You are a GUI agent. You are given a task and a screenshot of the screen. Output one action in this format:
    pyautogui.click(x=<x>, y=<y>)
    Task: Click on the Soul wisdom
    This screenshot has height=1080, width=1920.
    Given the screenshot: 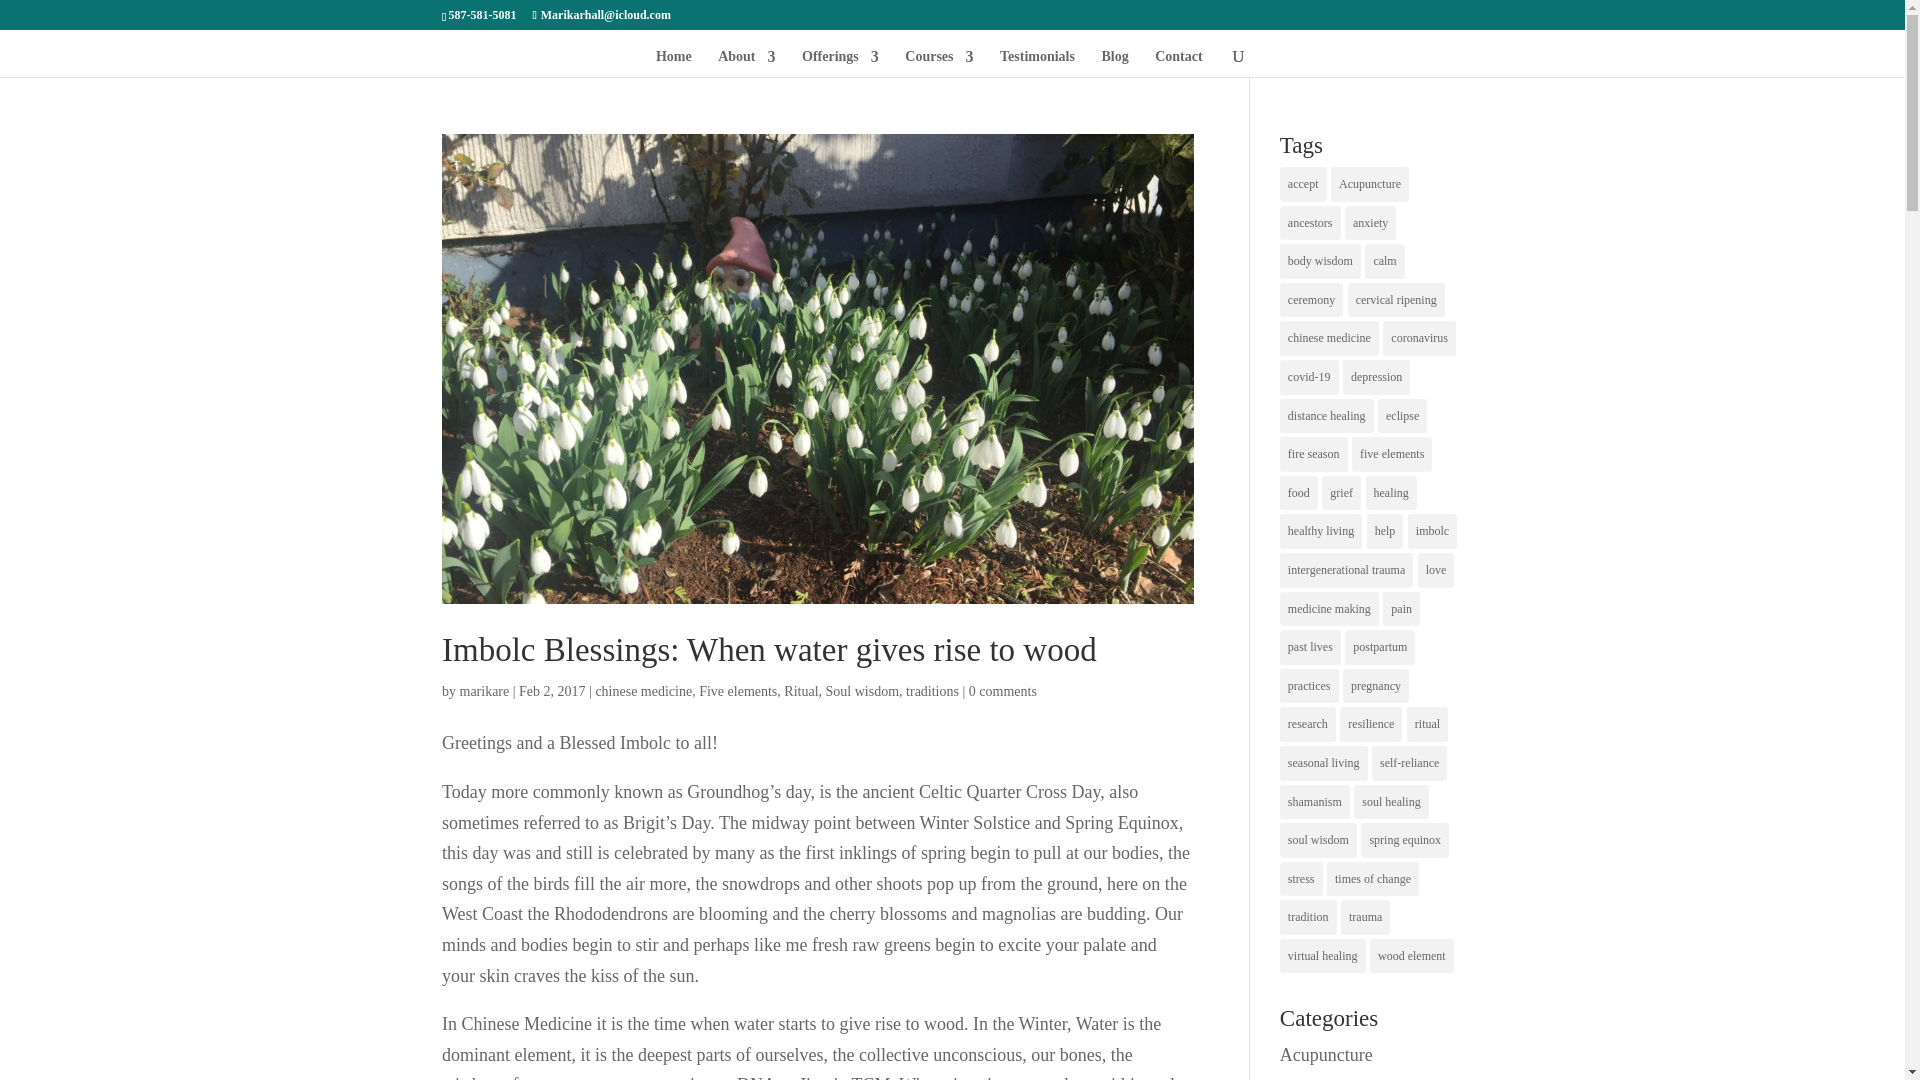 What is the action you would take?
    pyautogui.click(x=862, y=690)
    